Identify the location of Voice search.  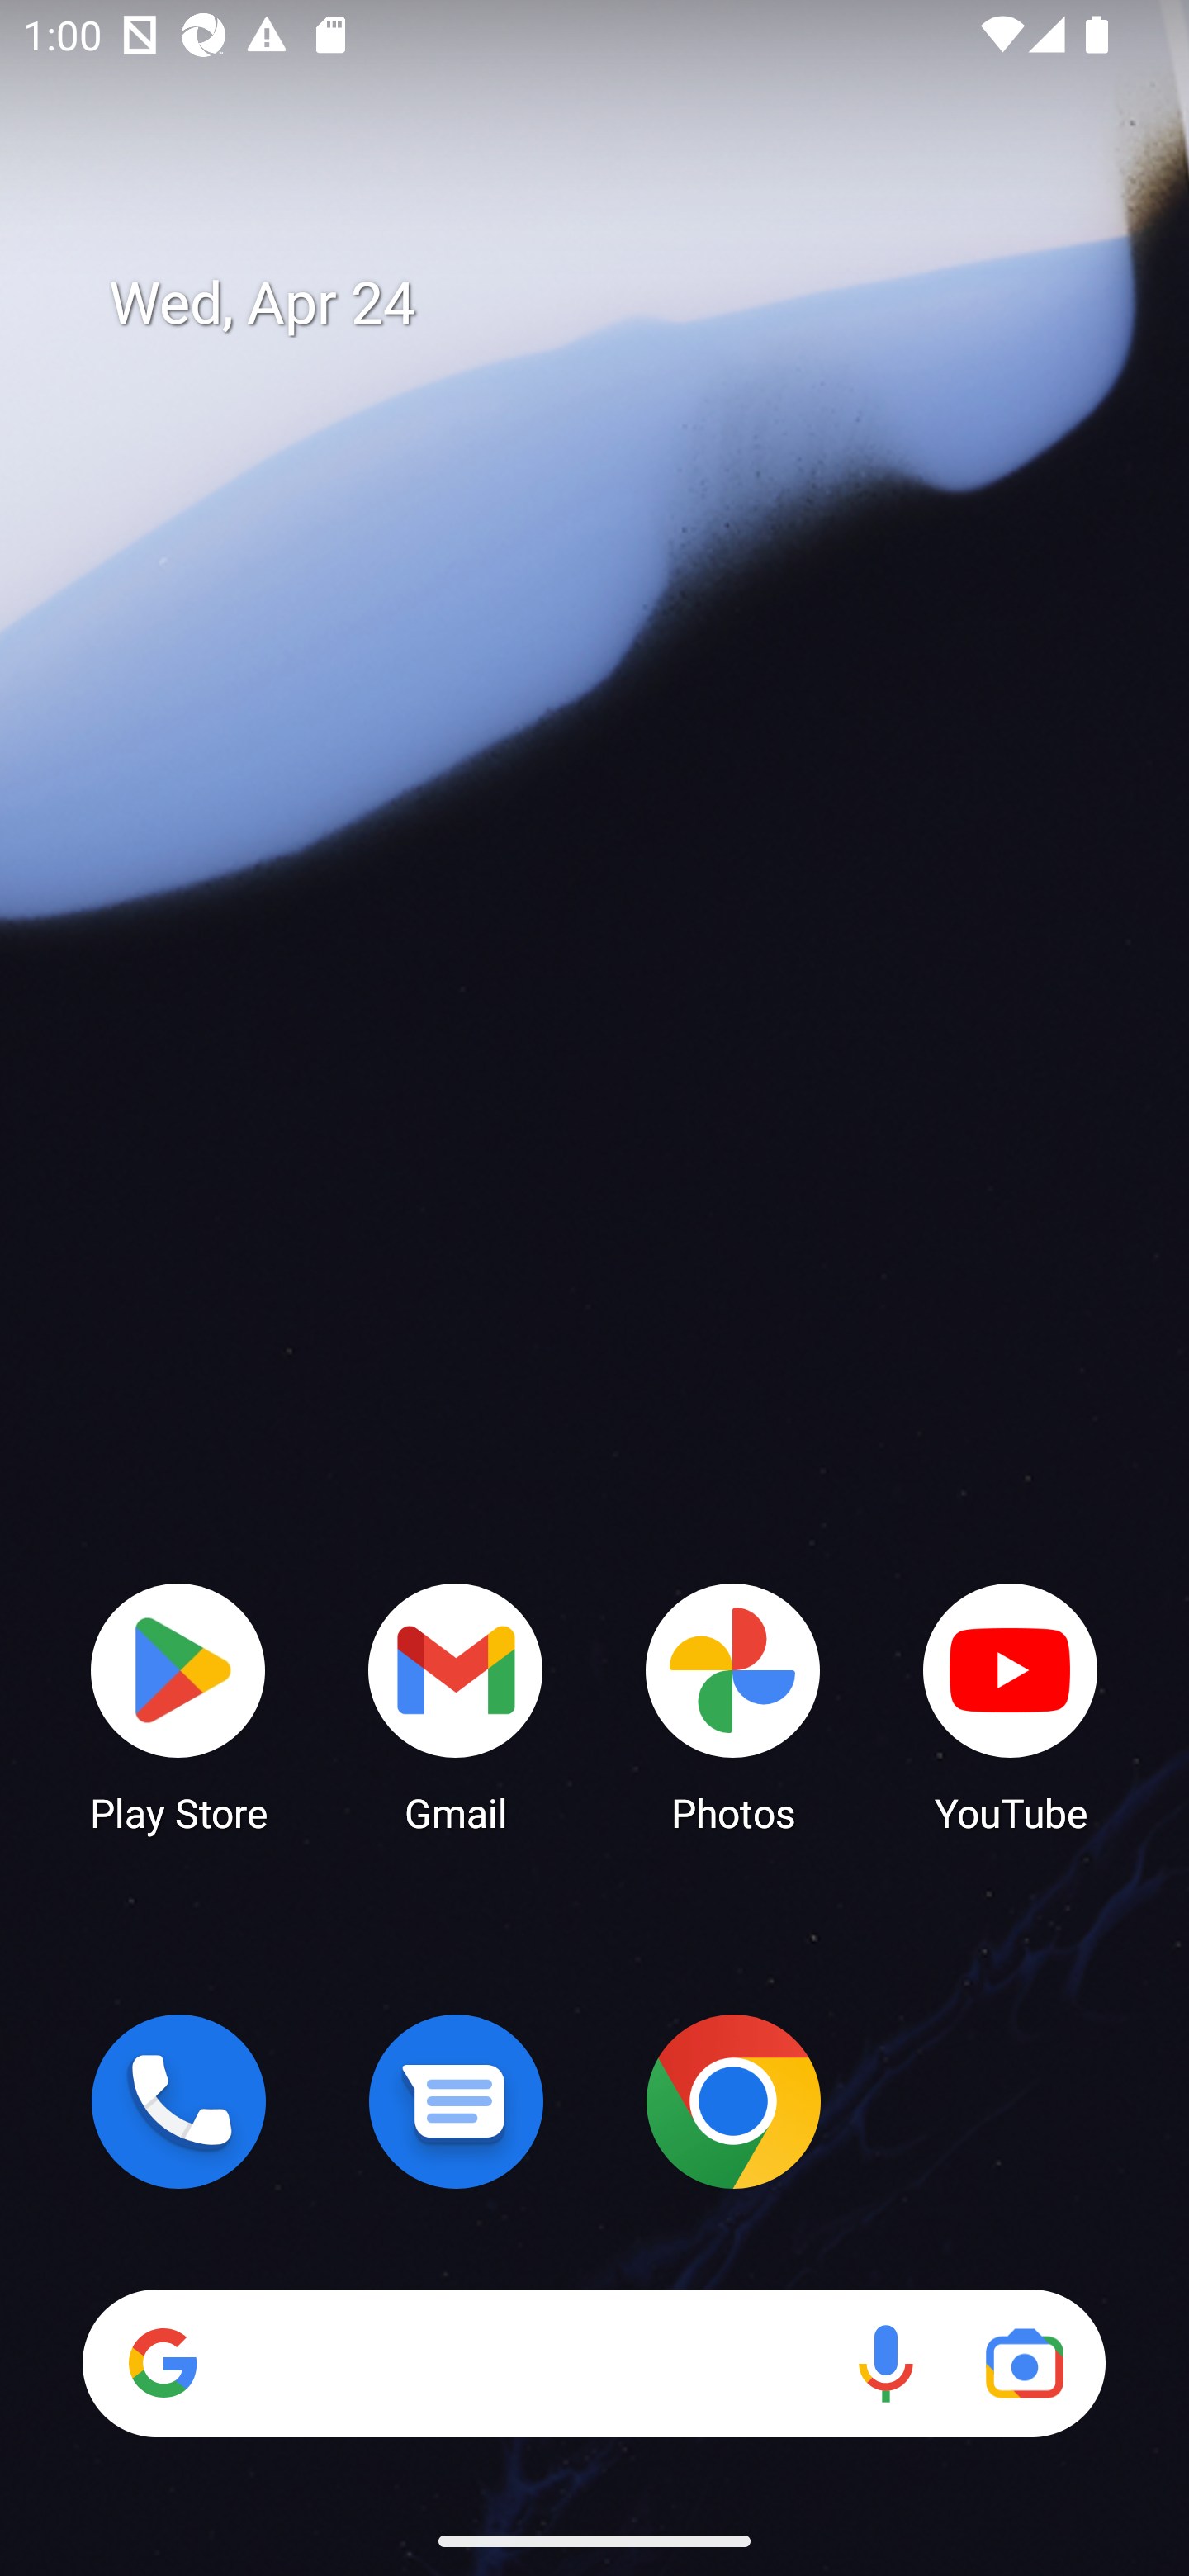
(885, 2363).